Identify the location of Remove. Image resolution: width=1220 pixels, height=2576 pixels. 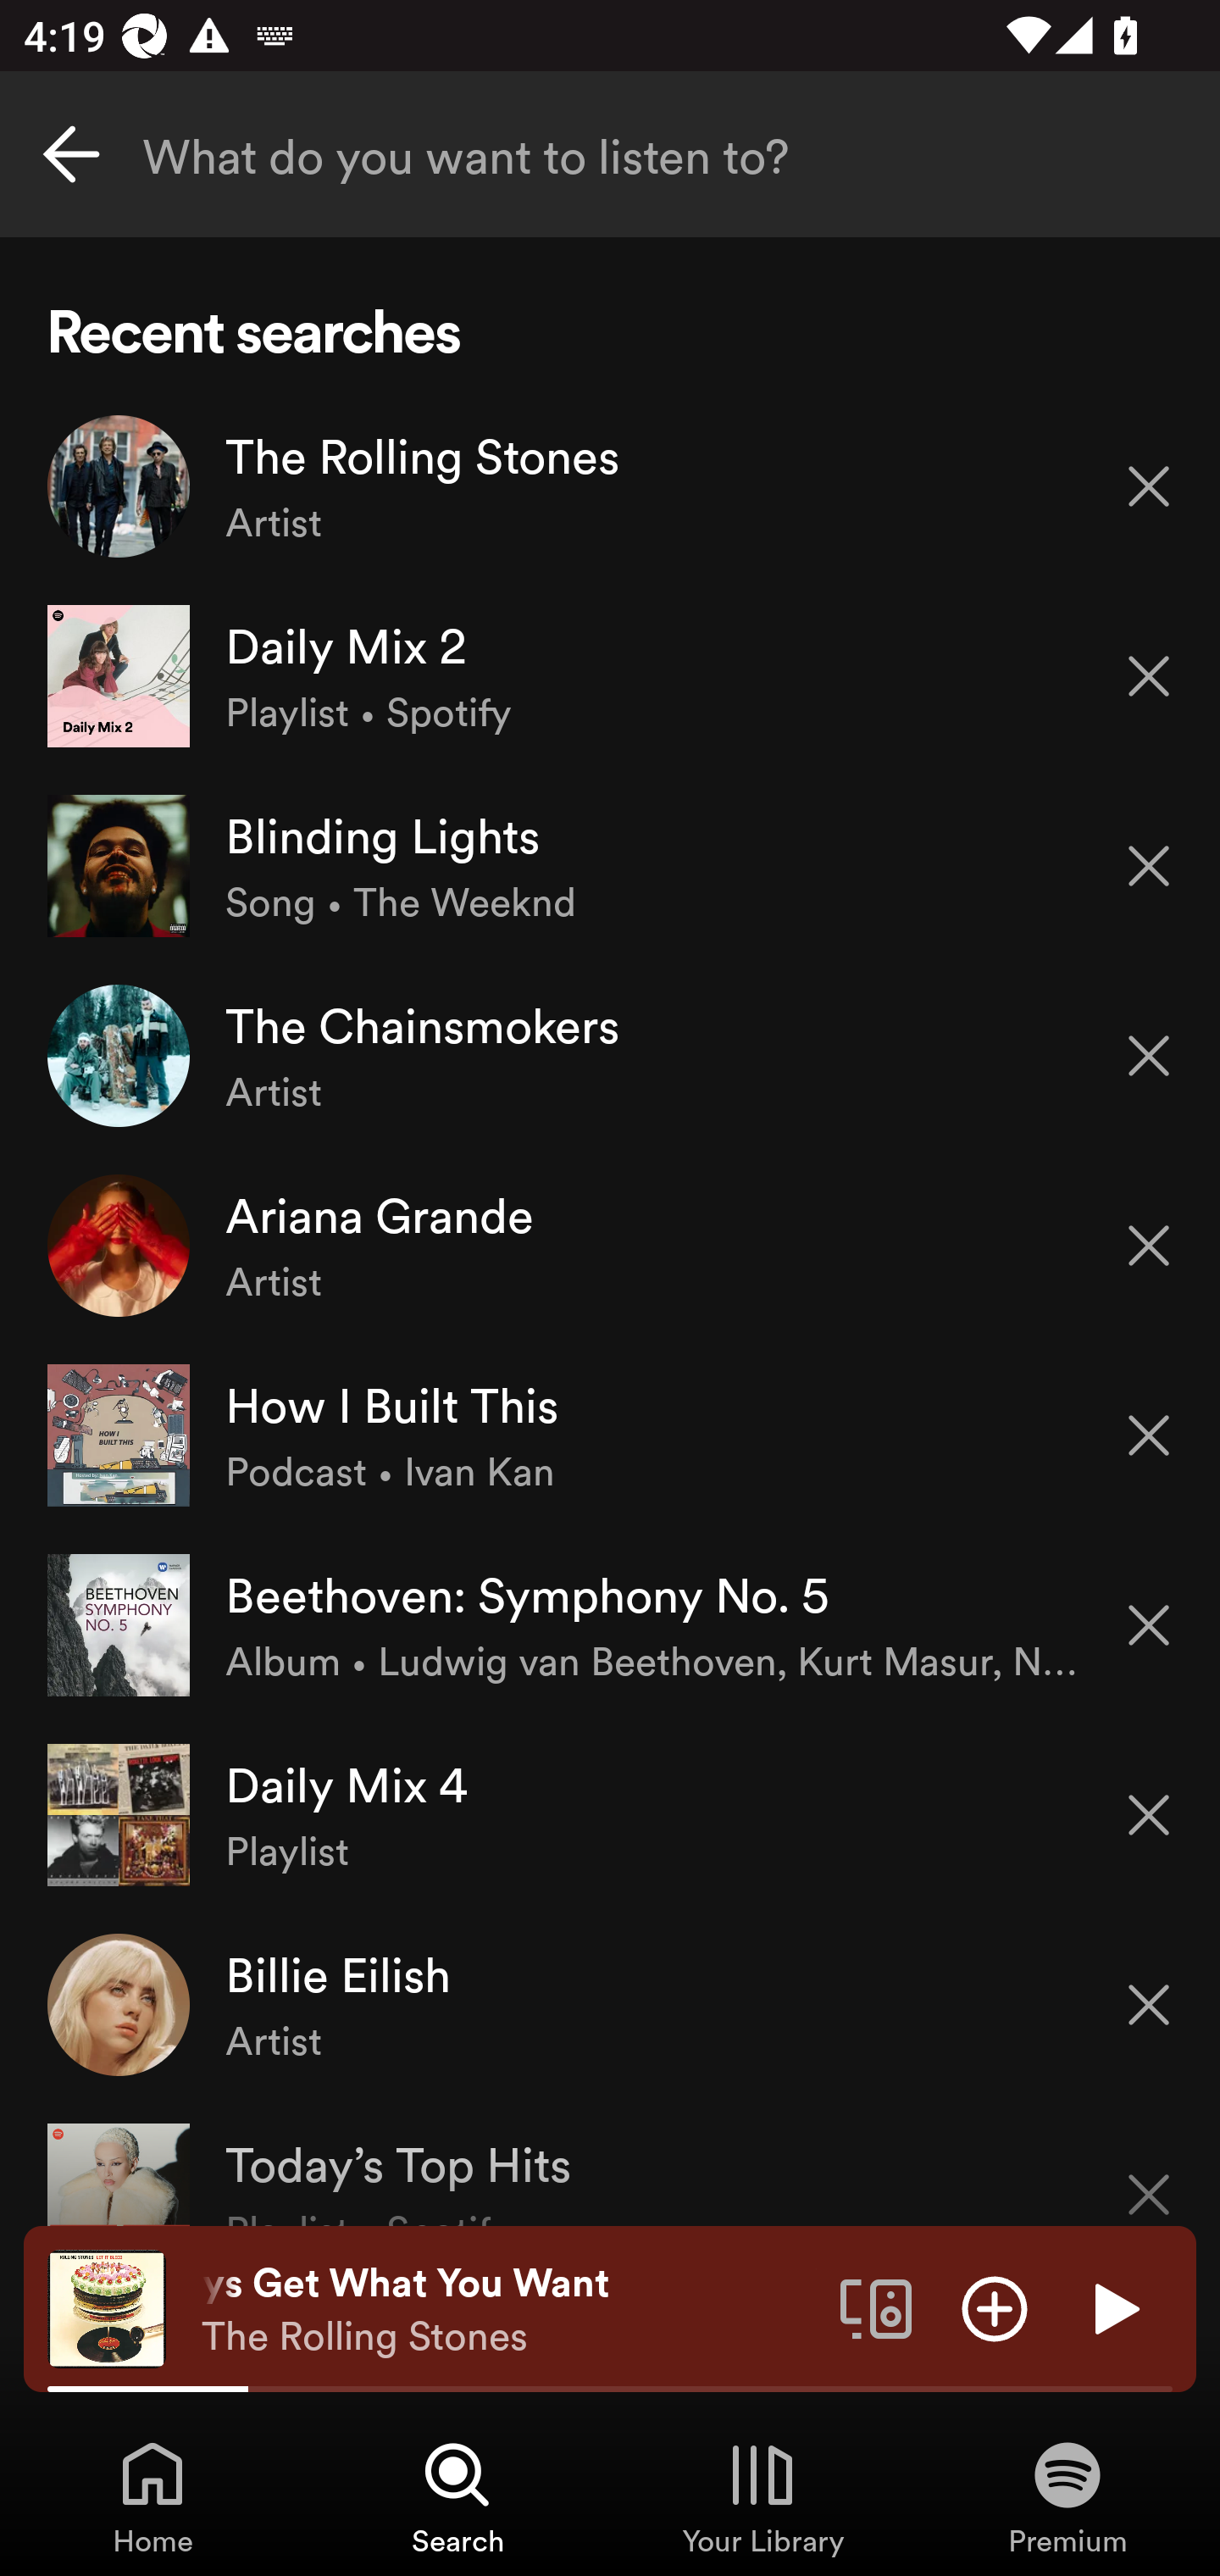
(1149, 2173).